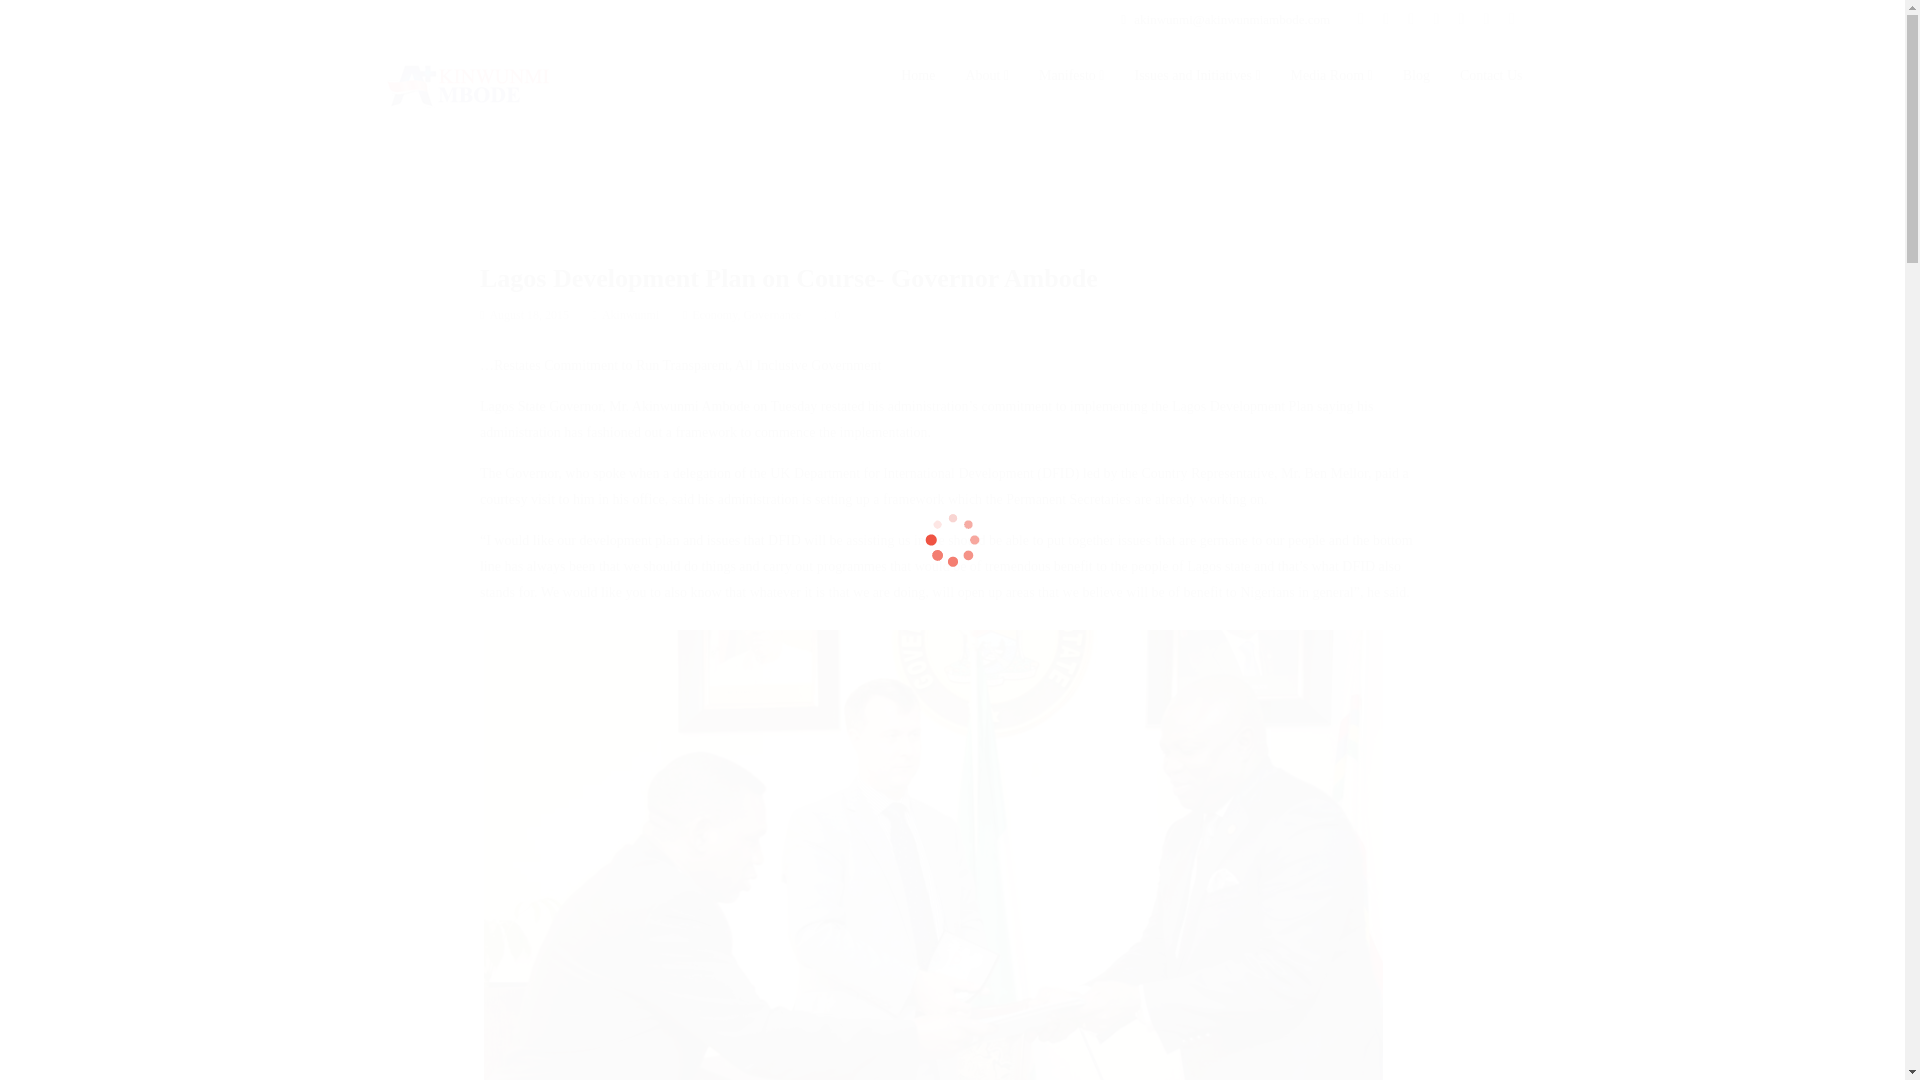 The image size is (1920, 1080). What do you see at coordinates (1490, 76) in the screenshot?
I see `Contact Us` at bounding box center [1490, 76].